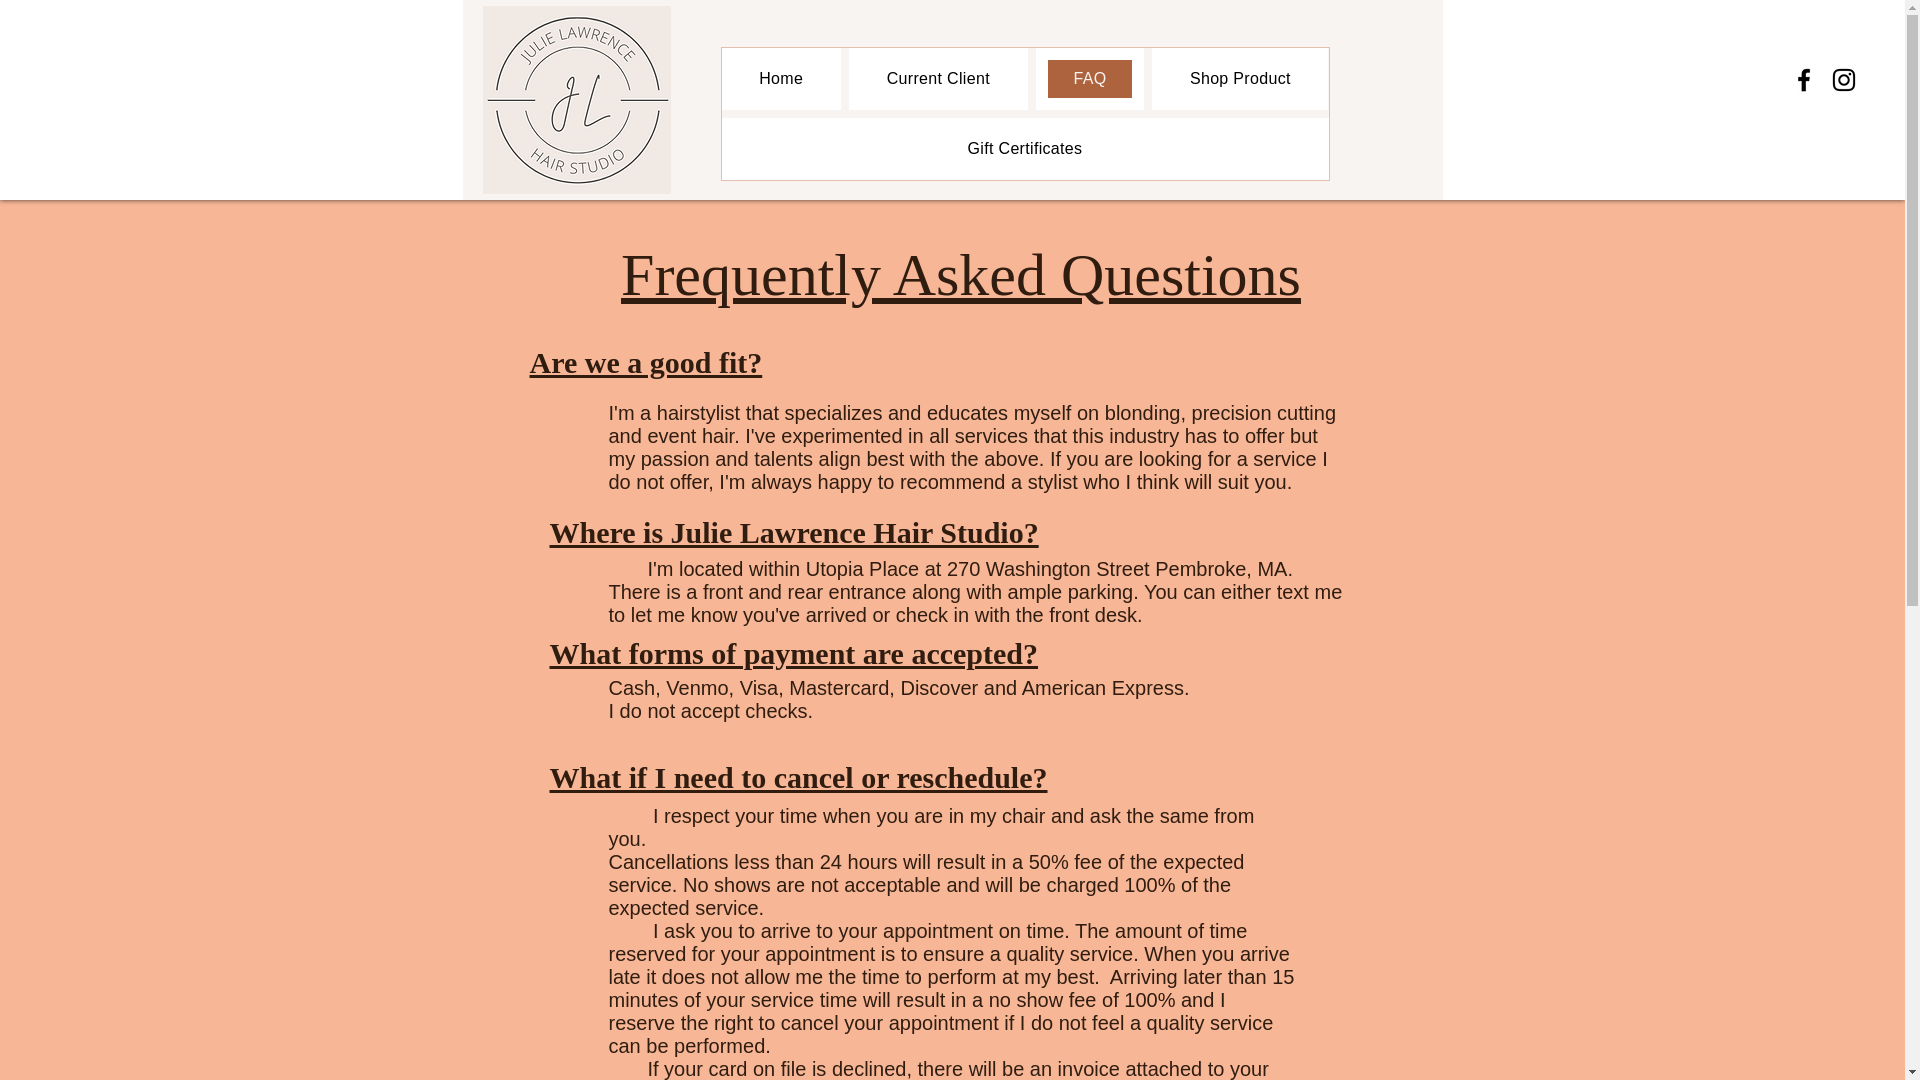  I want to click on FAQ, so click(1090, 78).